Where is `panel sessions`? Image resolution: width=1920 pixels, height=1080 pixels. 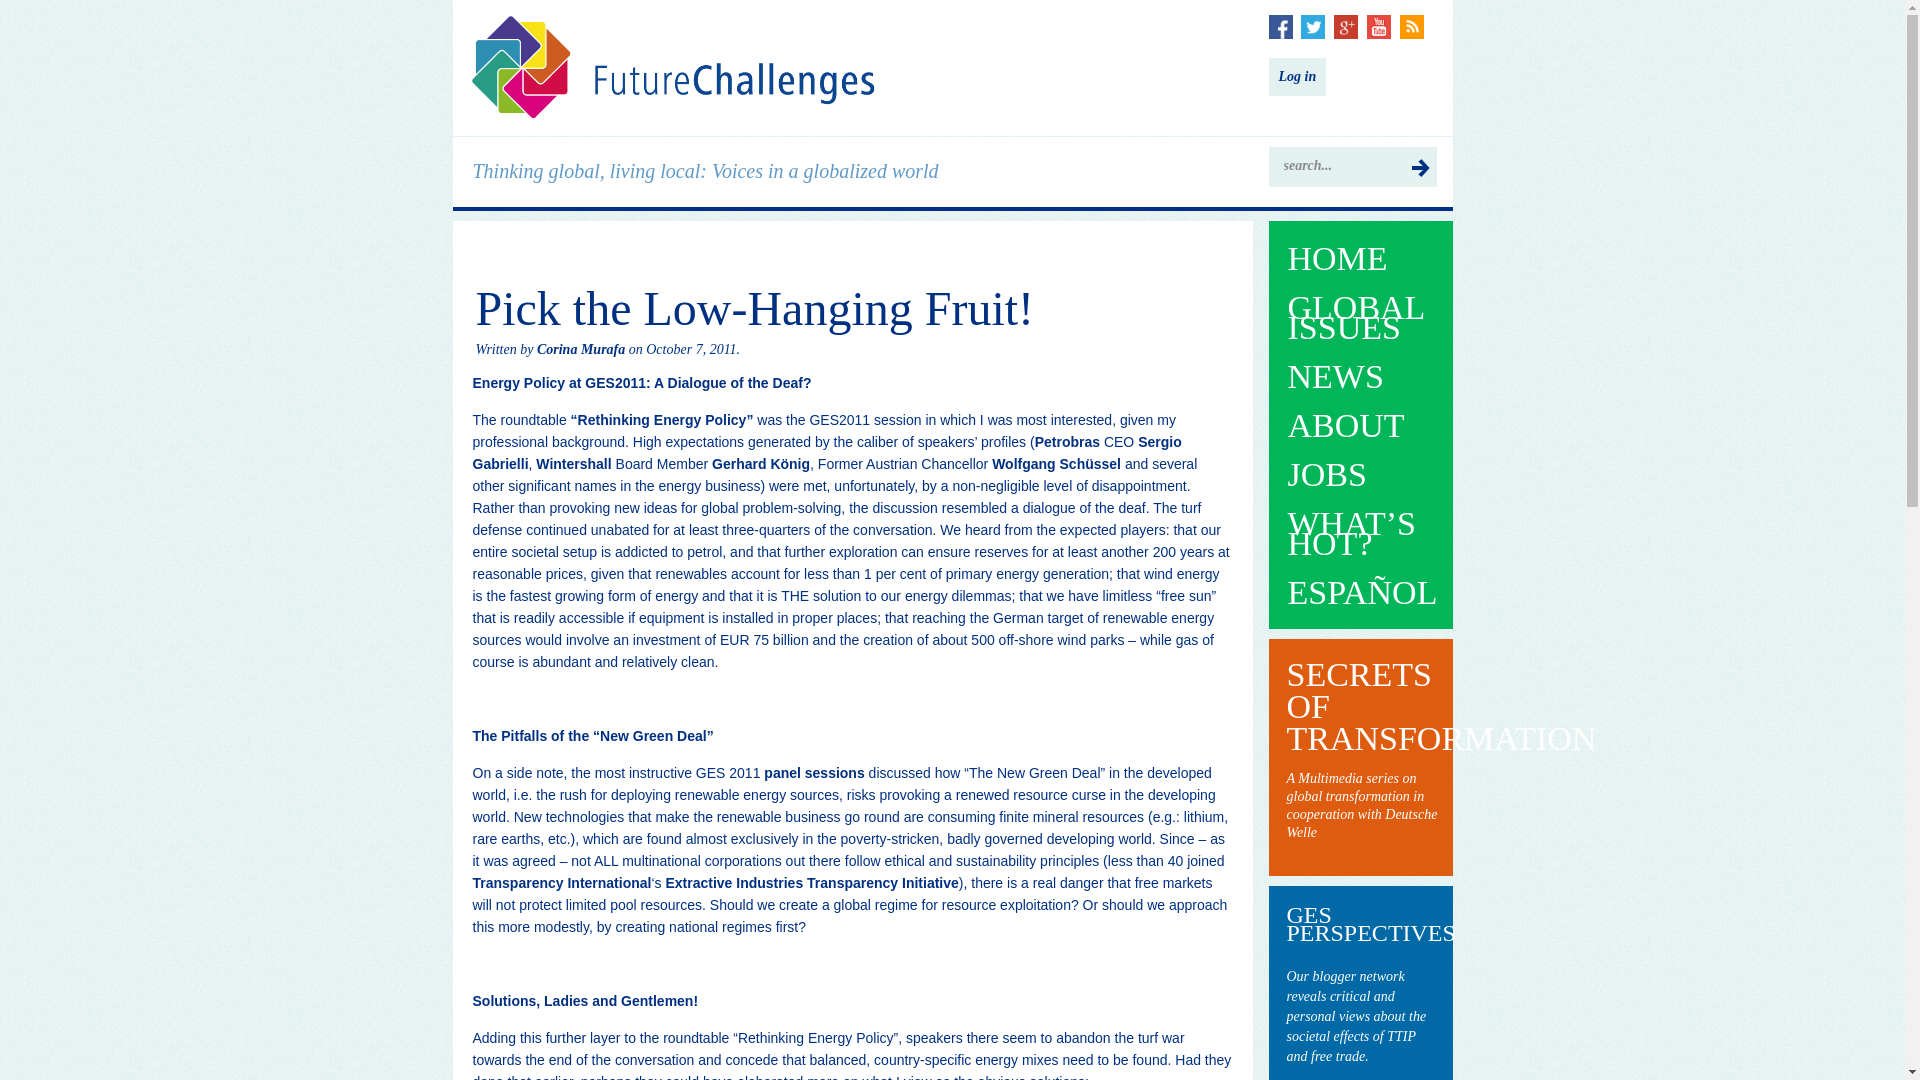
panel sessions is located at coordinates (814, 772).